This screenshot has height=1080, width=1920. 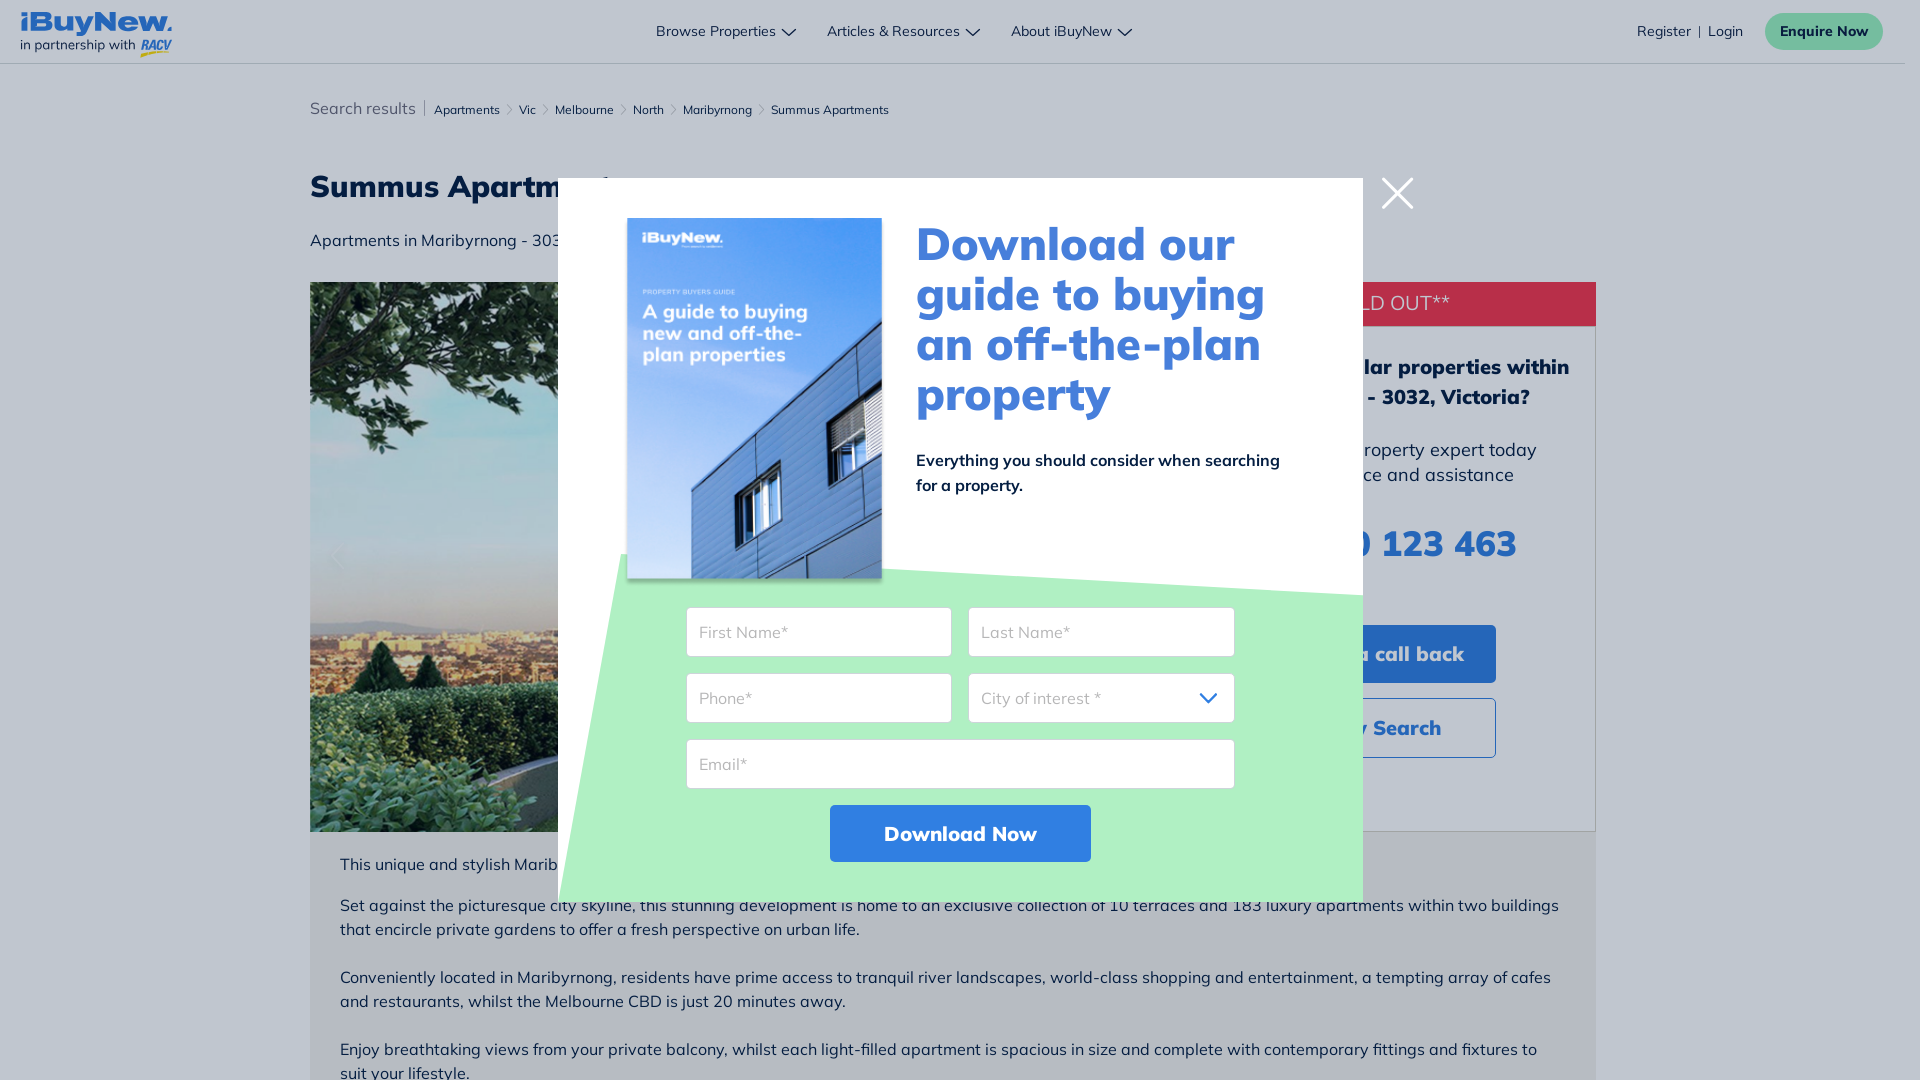 What do you see at coordinates (363, 108) in the screenshot?
I see `Search results` at bounding box center [363, 108].